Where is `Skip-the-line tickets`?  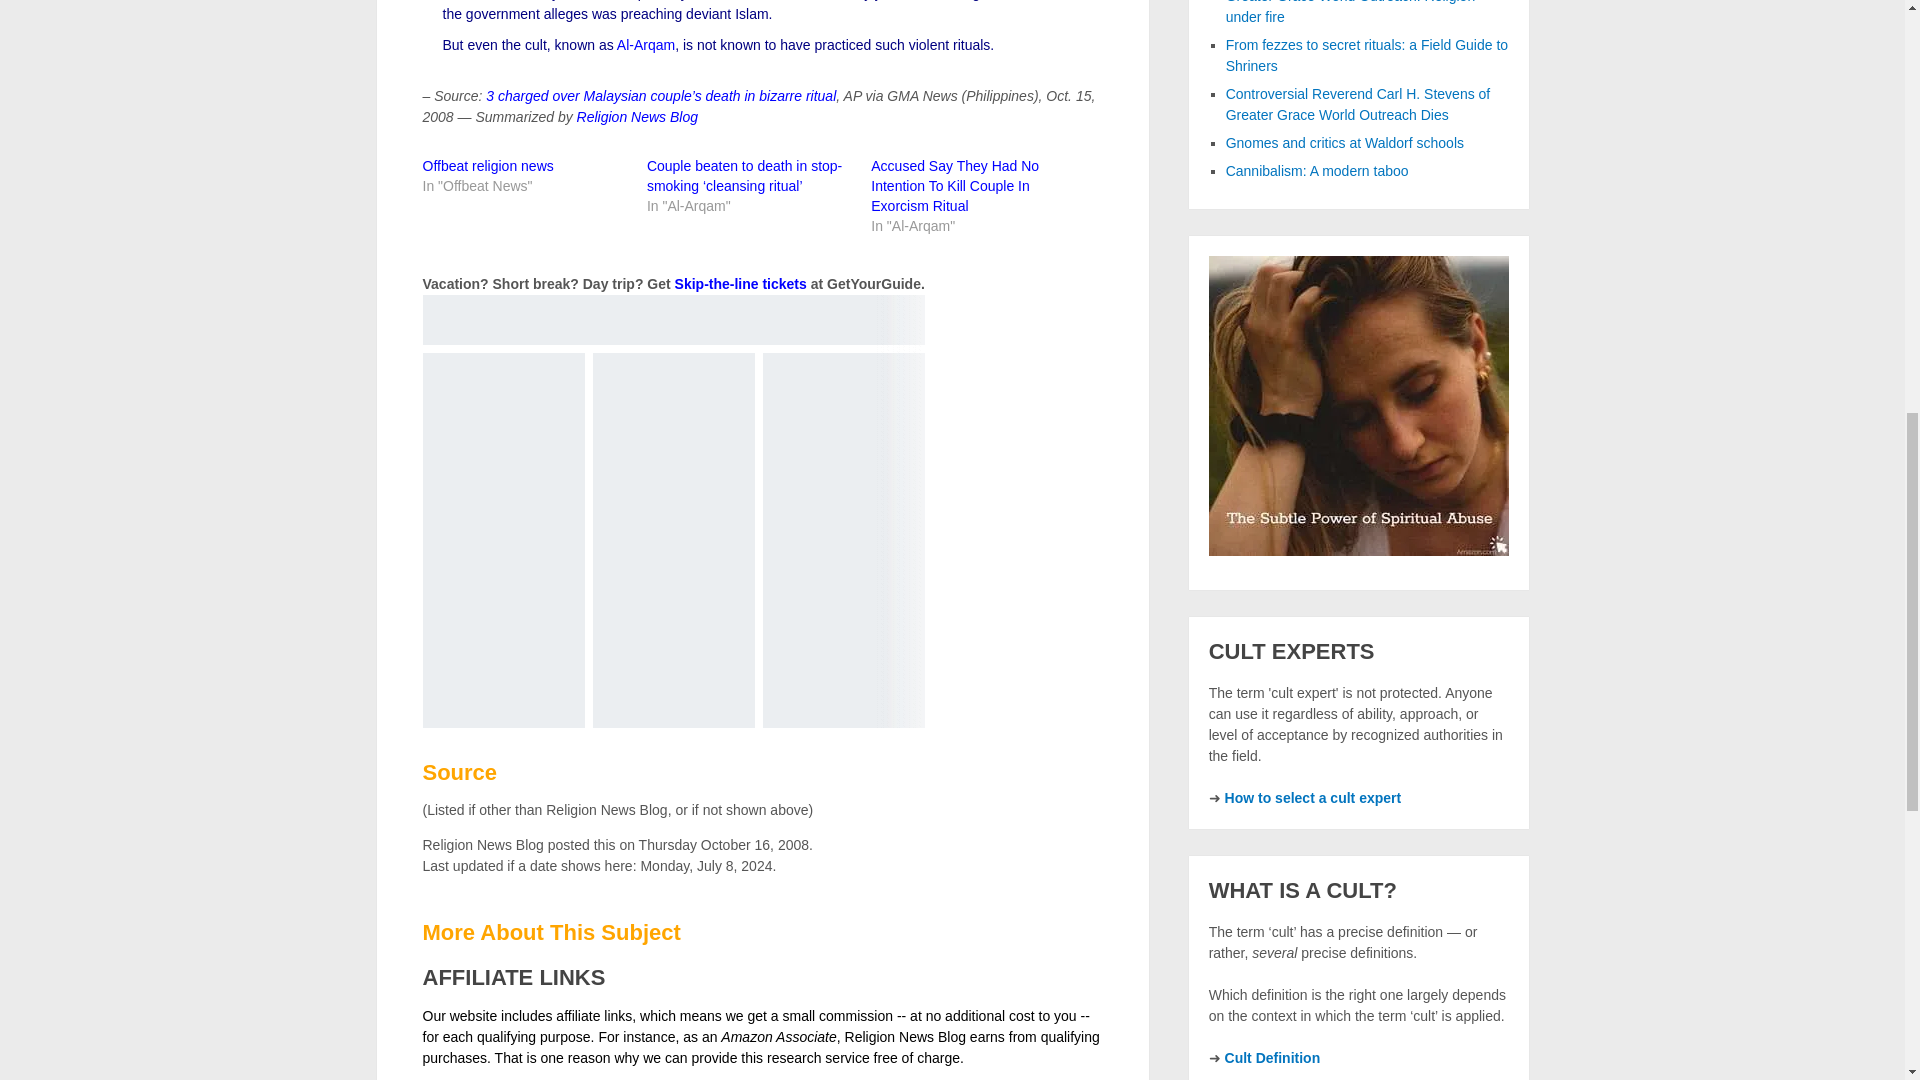
Skip-the-line tickets is located at coordinates (740, 284).